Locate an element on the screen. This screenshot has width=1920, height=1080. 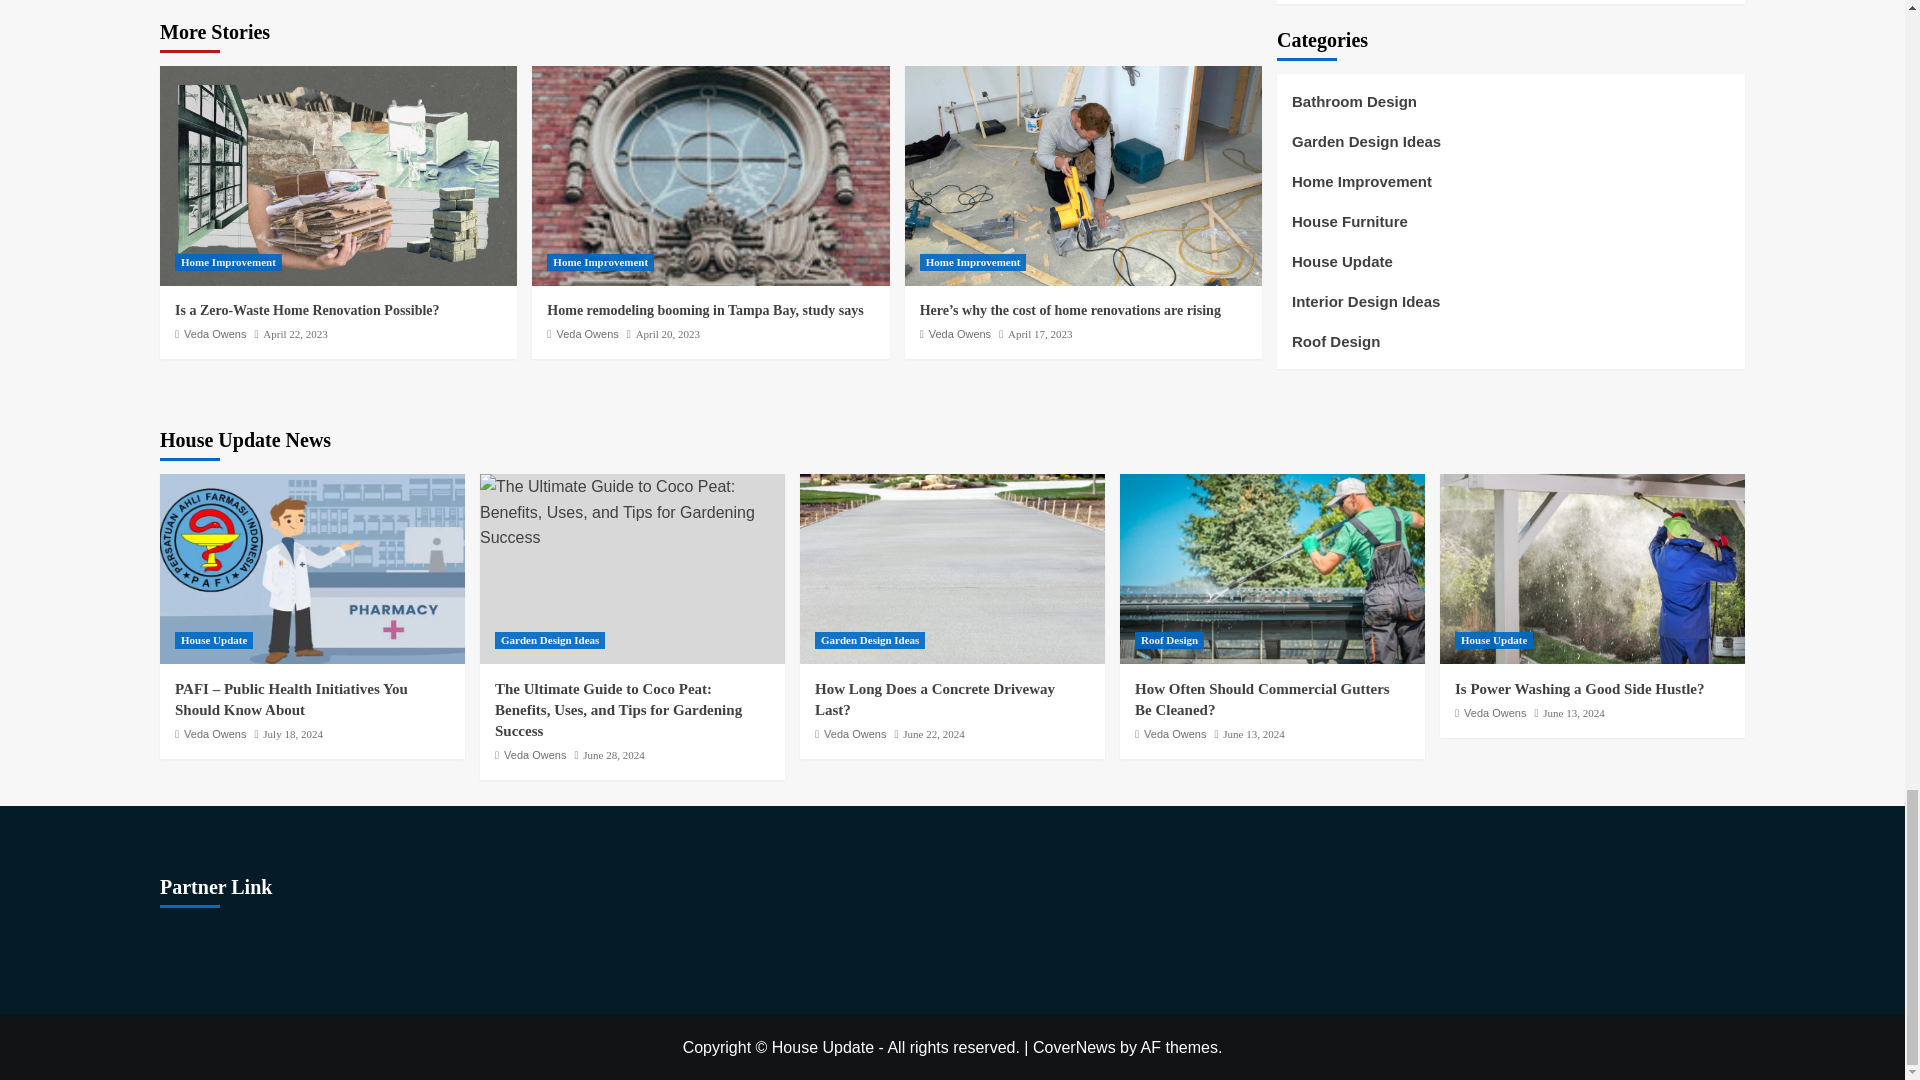
Home Improvement is located at coordinates (600, 262).